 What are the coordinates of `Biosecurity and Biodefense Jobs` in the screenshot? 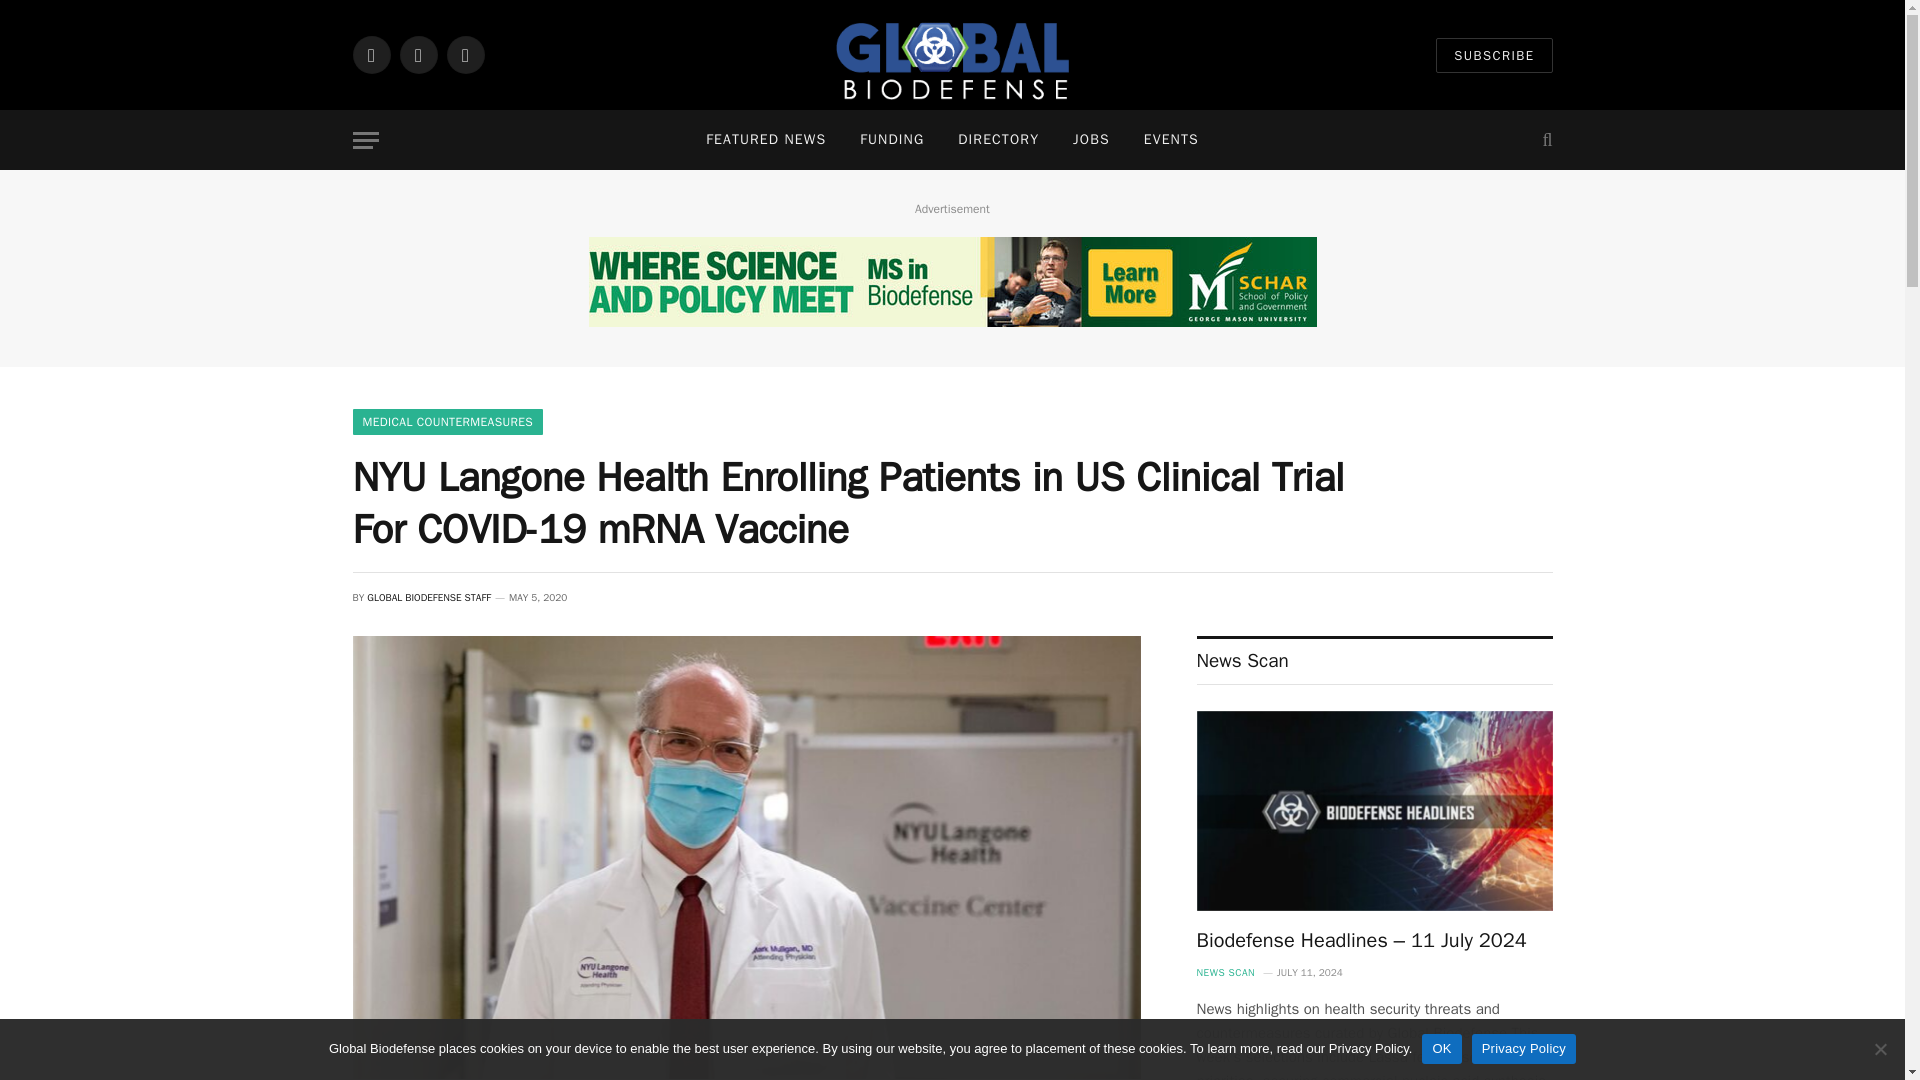 It's located at (1092, 140).